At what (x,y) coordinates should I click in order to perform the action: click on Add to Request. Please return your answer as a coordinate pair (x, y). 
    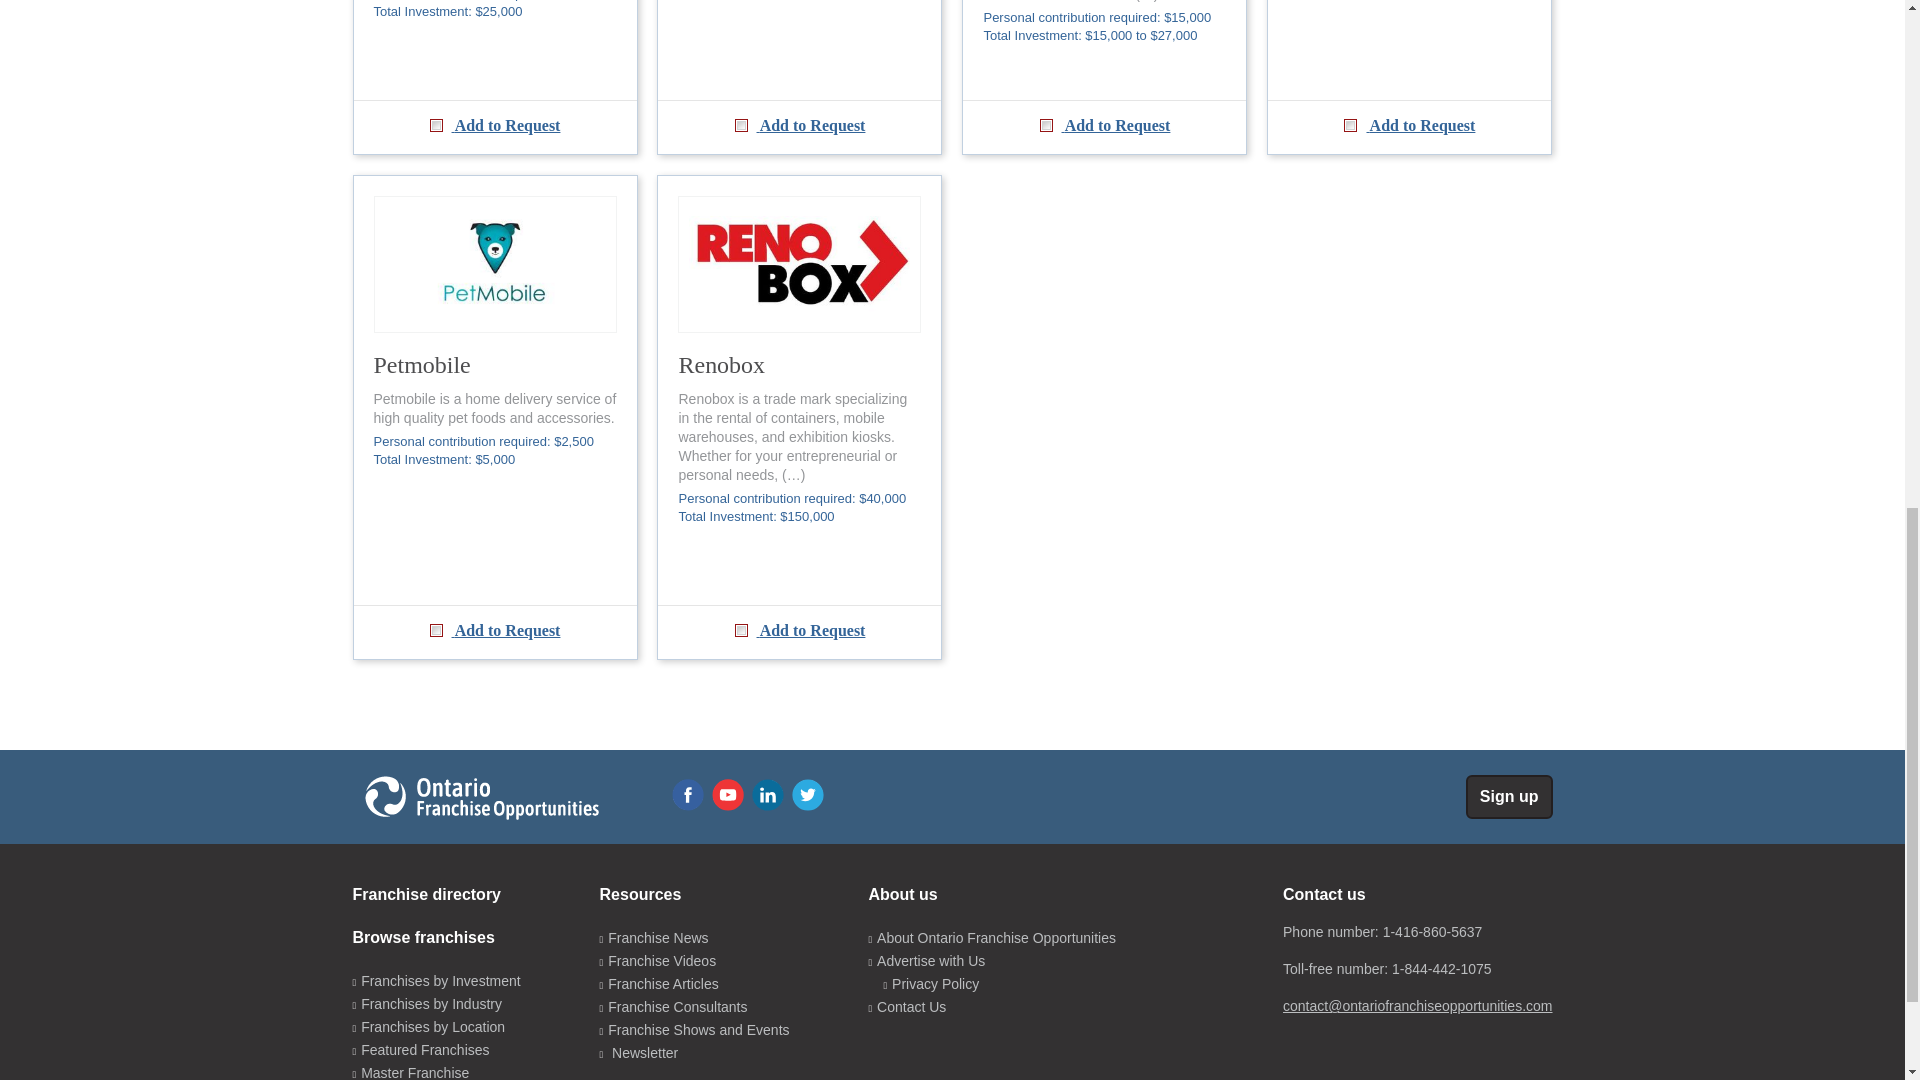
    Looking at the image, I should click on (495, 127).